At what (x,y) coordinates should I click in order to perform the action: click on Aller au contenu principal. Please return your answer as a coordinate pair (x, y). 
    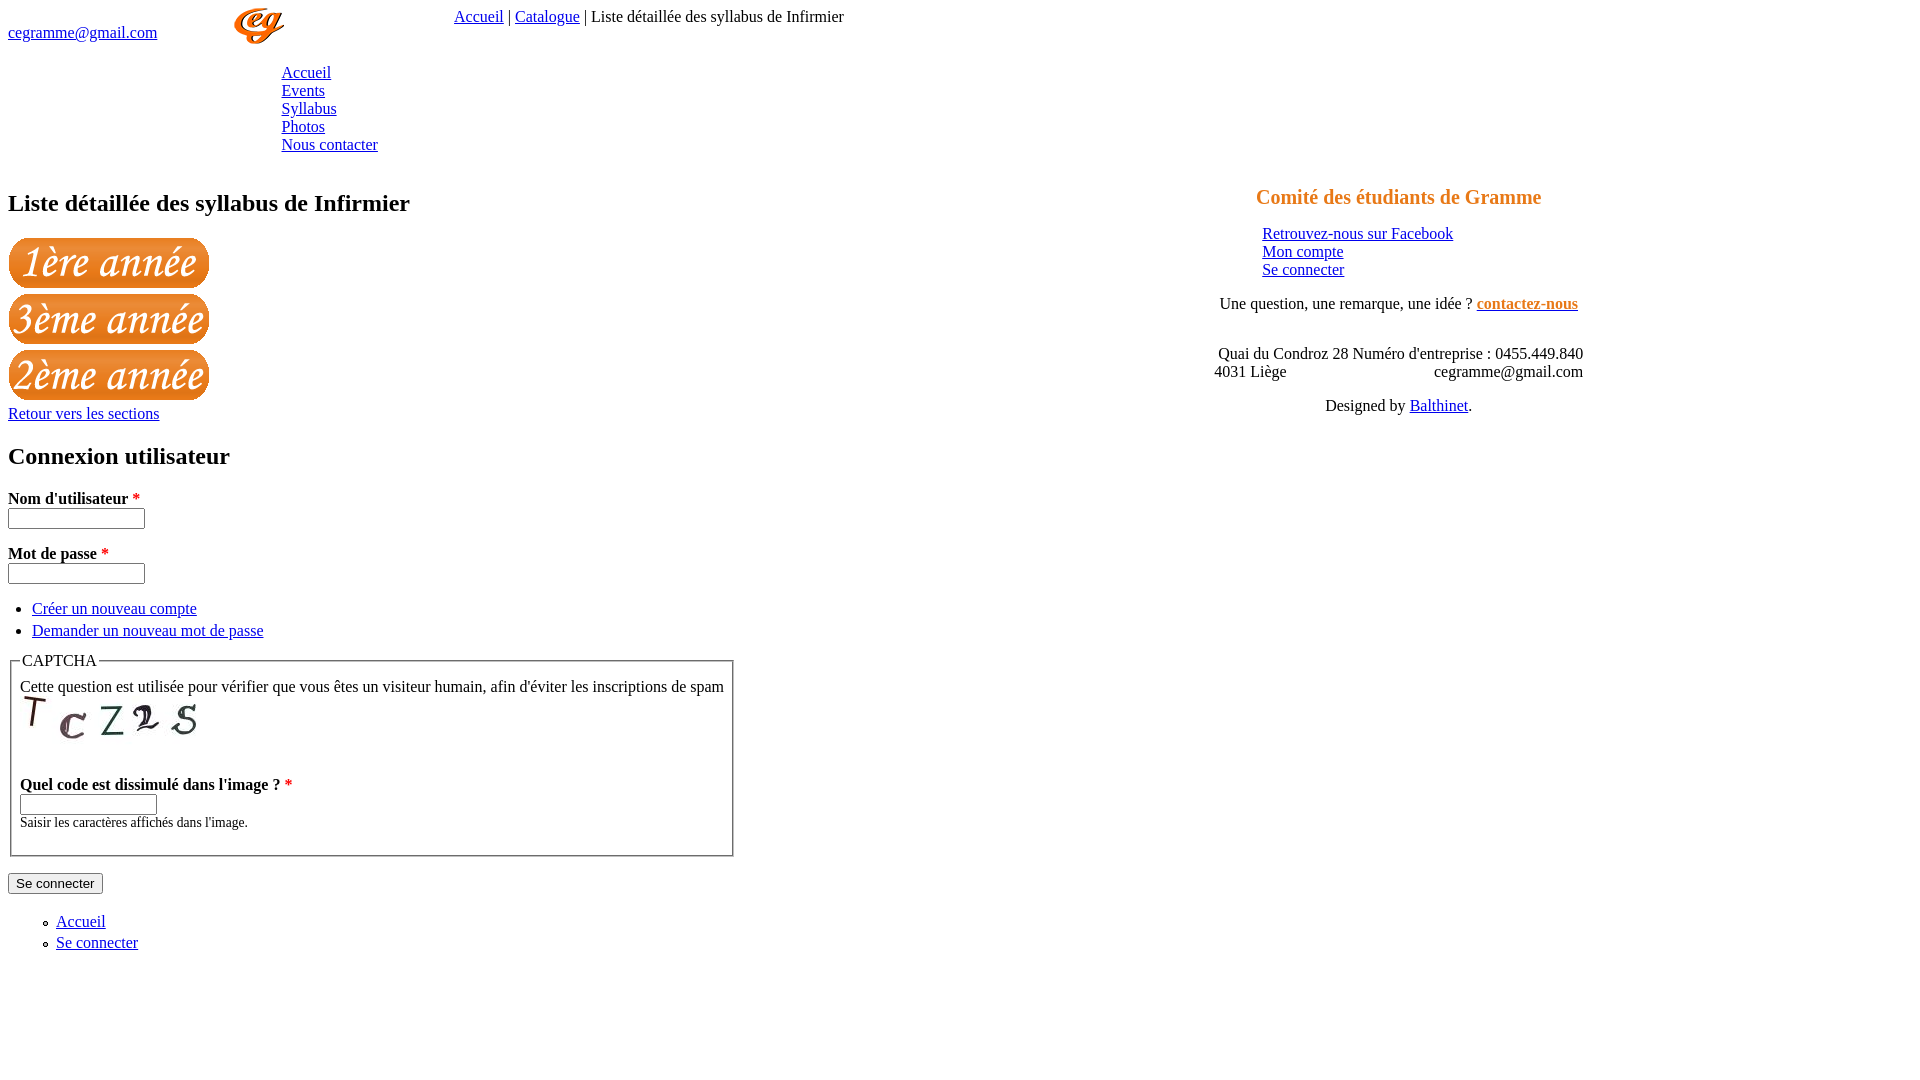
    Looking at the image, I should click on (92, 8).